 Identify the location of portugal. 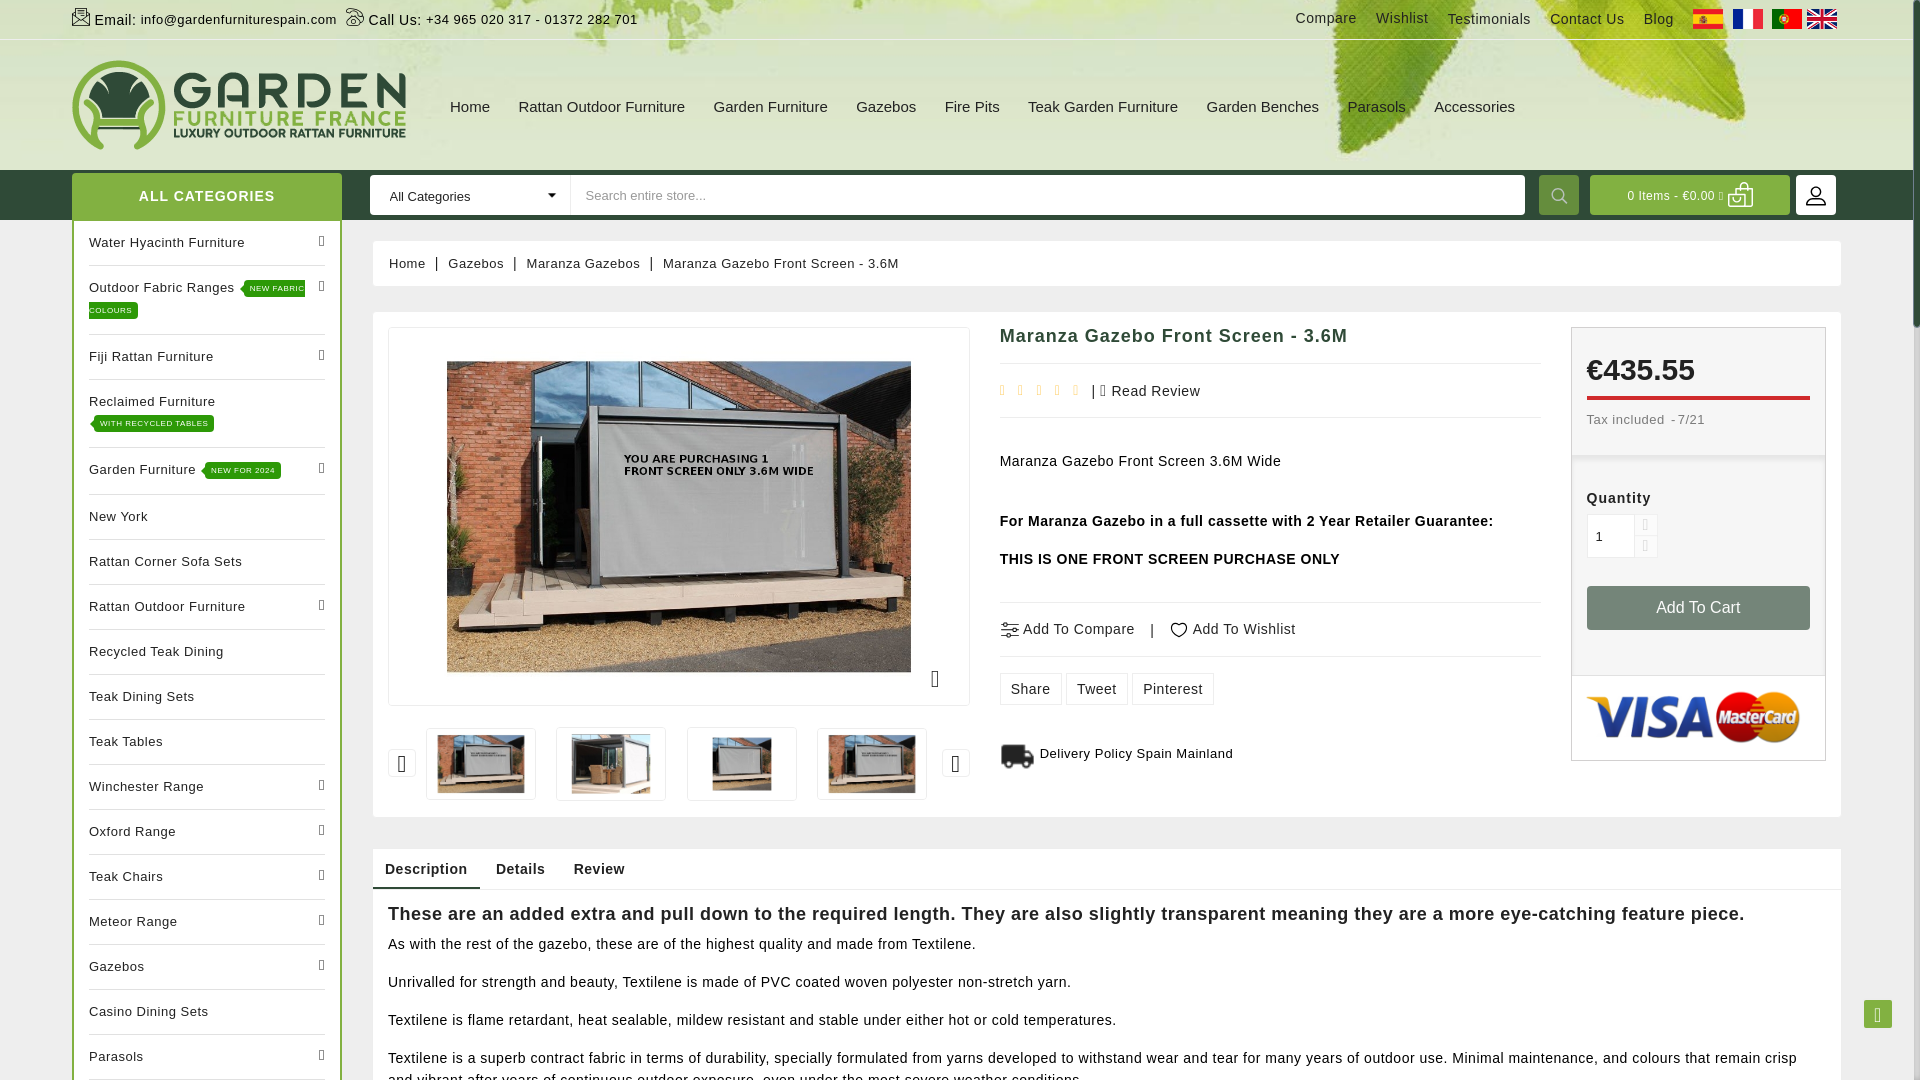
(1787, 18).